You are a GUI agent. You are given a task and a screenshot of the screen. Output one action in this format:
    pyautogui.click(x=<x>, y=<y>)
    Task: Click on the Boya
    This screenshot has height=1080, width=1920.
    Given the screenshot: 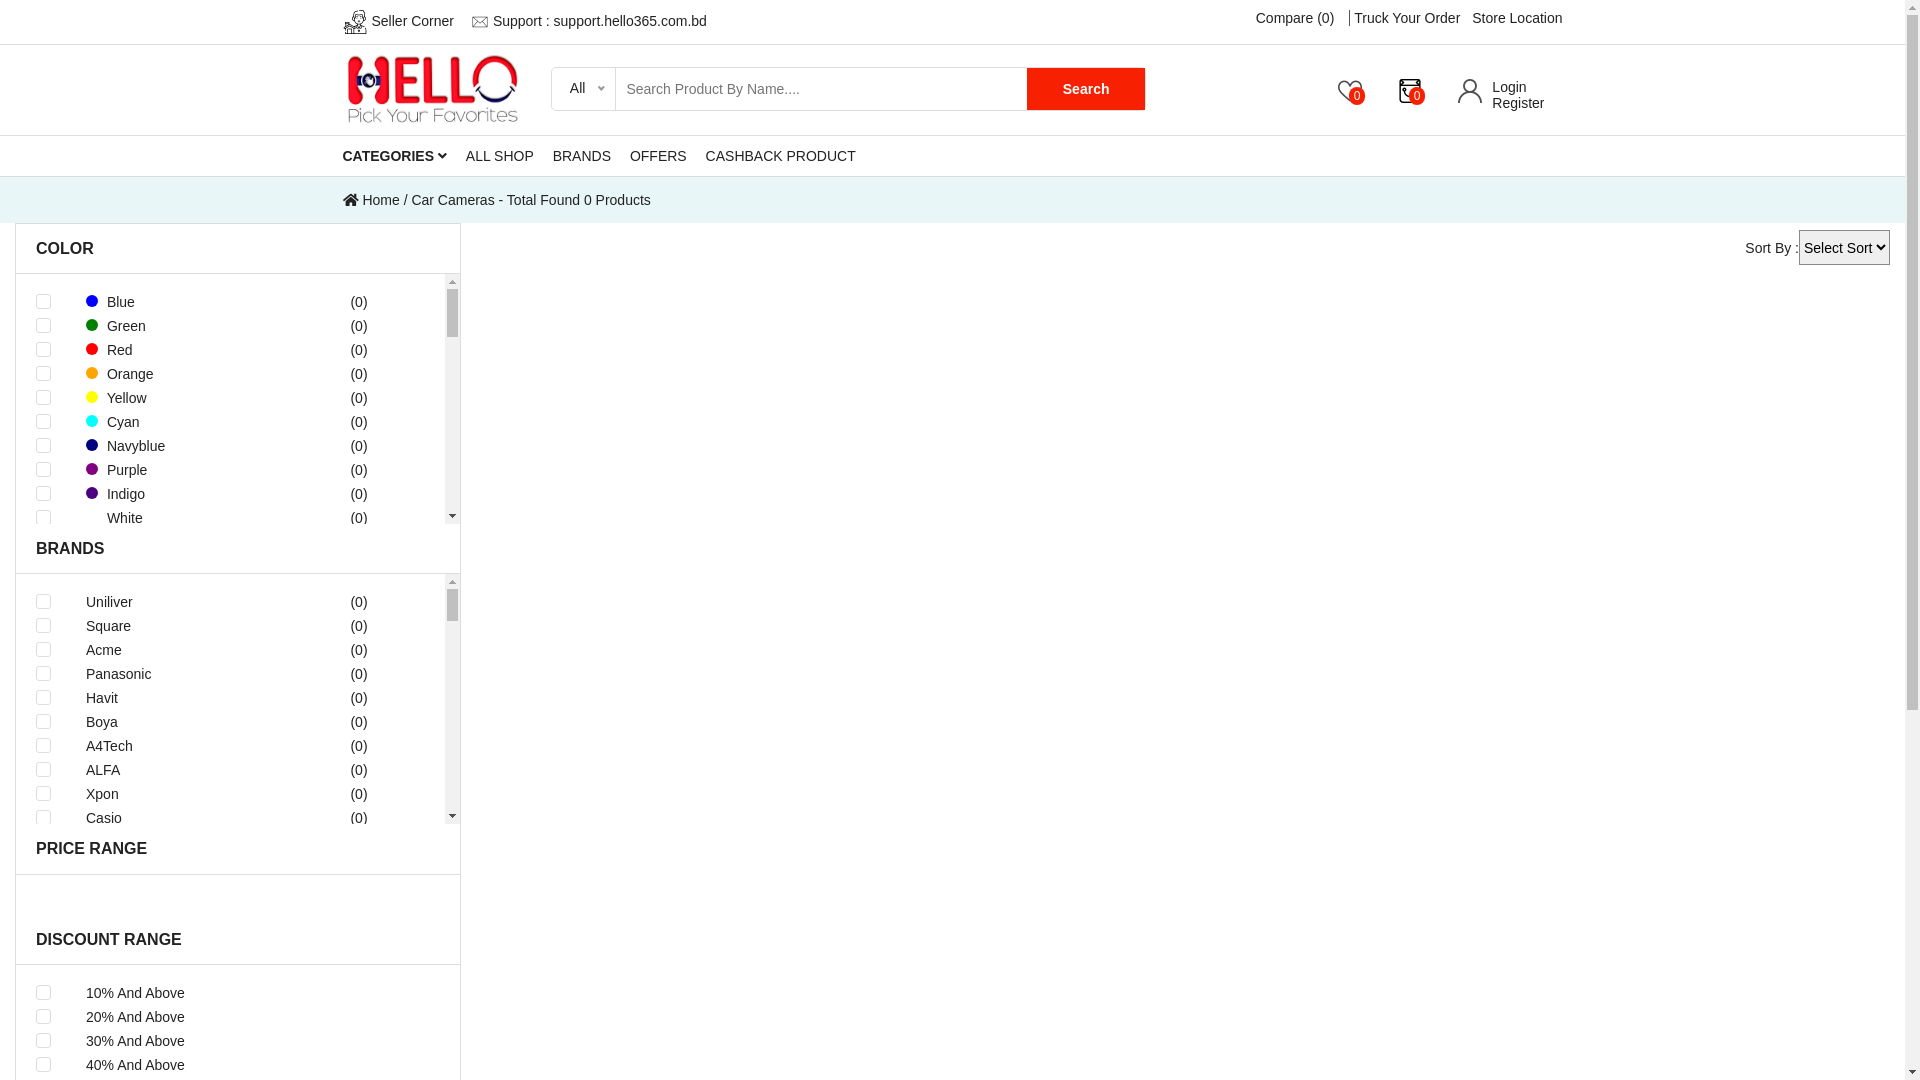 What is the action you would take?
    pyautogui.click(x=188, y=722)
    